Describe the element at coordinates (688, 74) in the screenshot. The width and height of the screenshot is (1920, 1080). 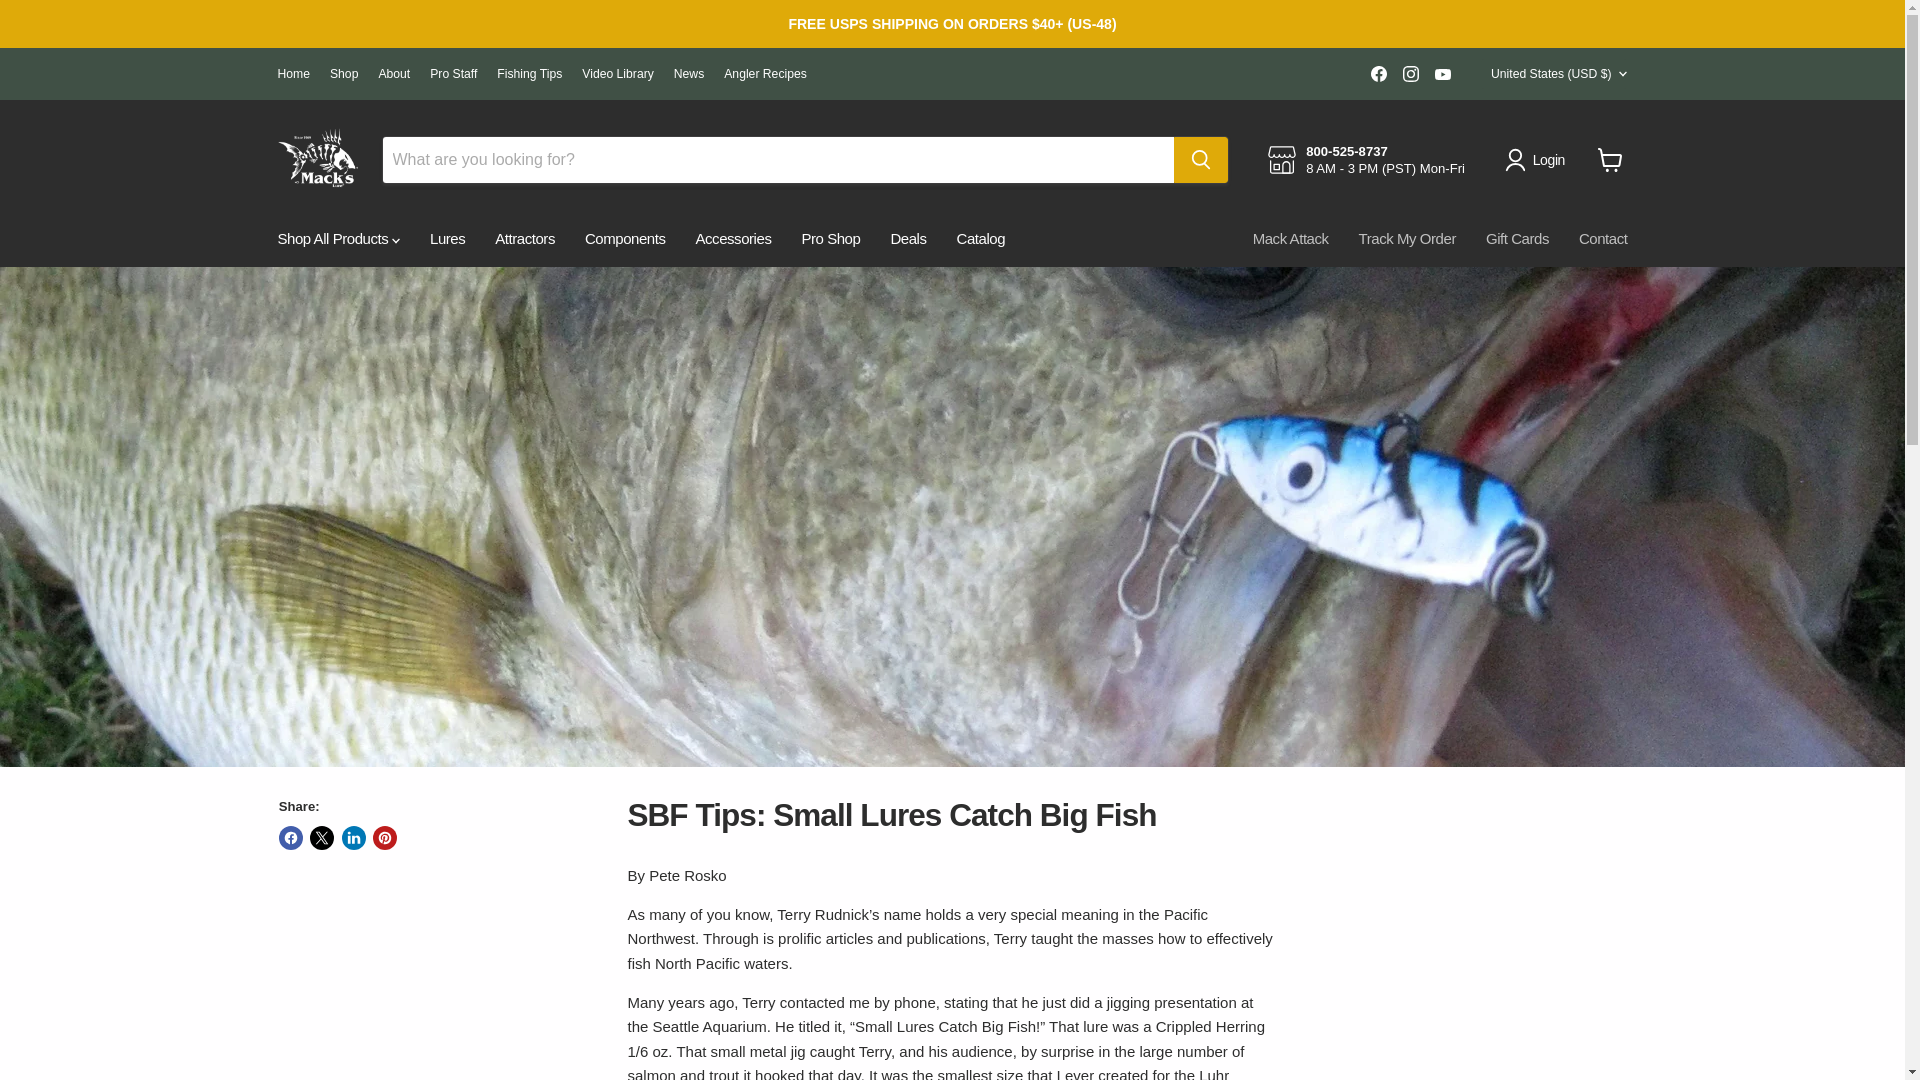
I see `News` at that location.